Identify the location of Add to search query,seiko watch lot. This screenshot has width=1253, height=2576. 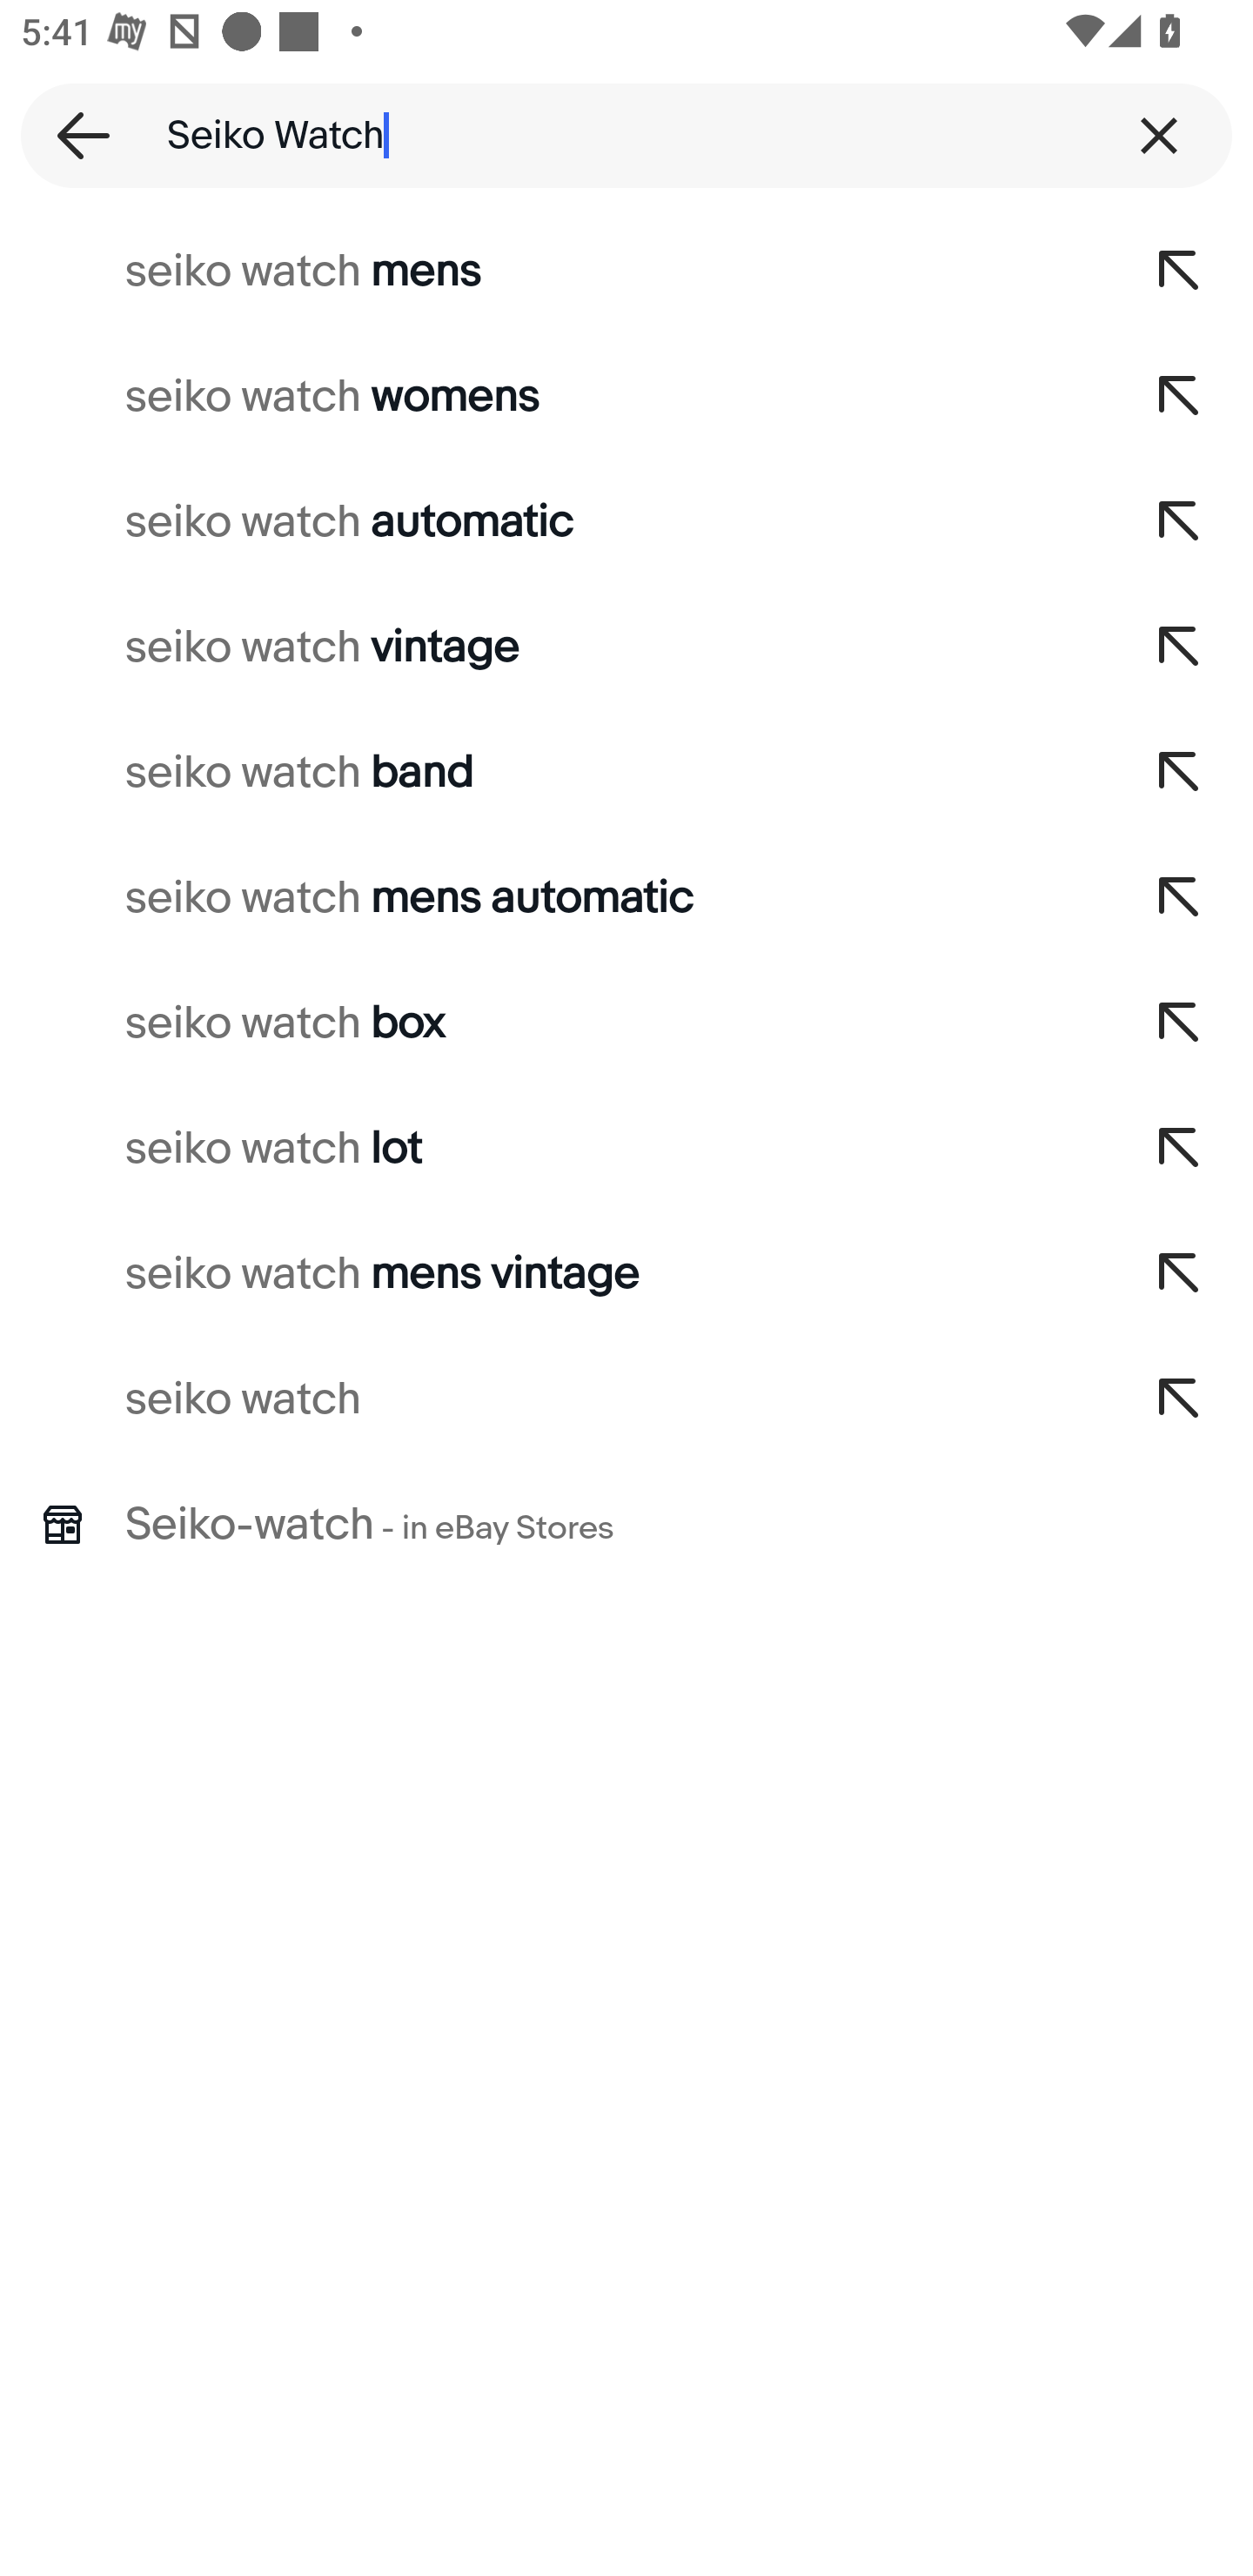
(1180, 1149).